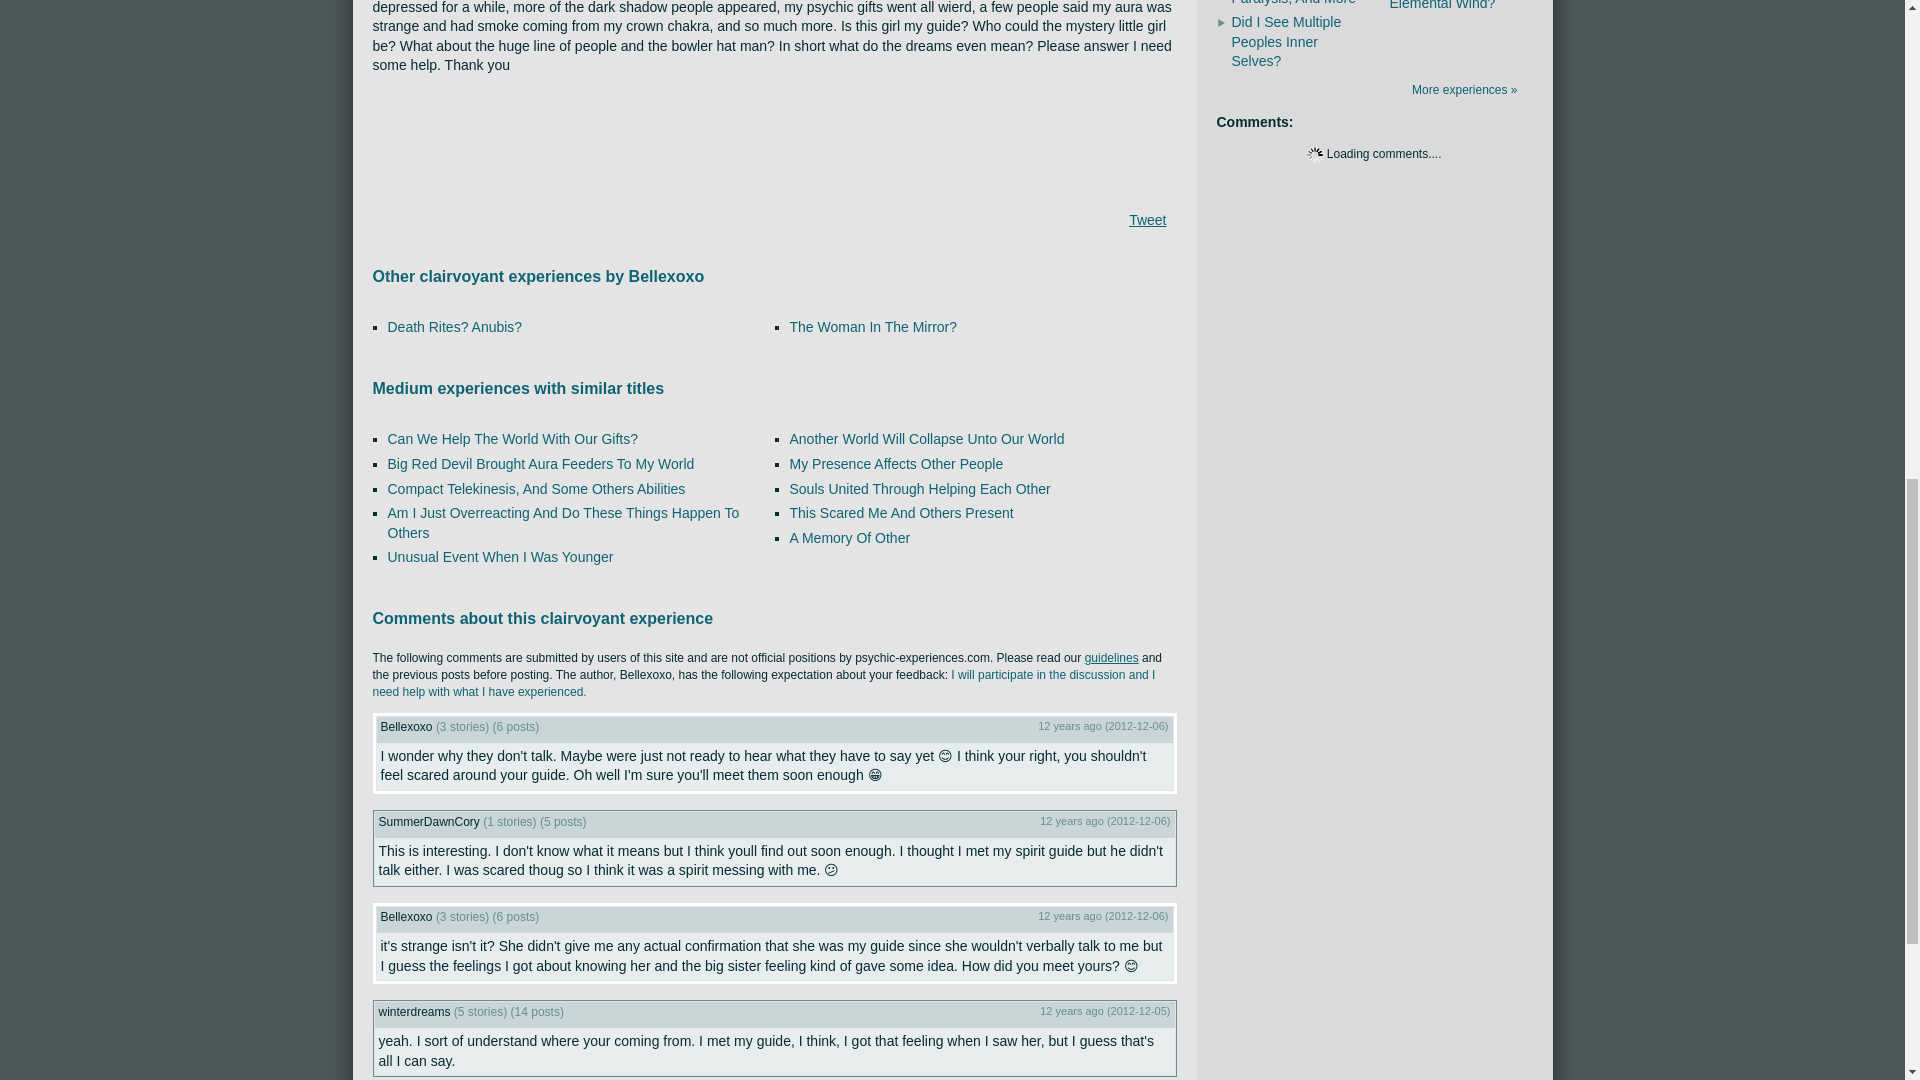 Image resolution: width=1920 pixels, height=1080 pixels. I want to click on Another World Will Collapse Unto Our World, so click(927, 438).